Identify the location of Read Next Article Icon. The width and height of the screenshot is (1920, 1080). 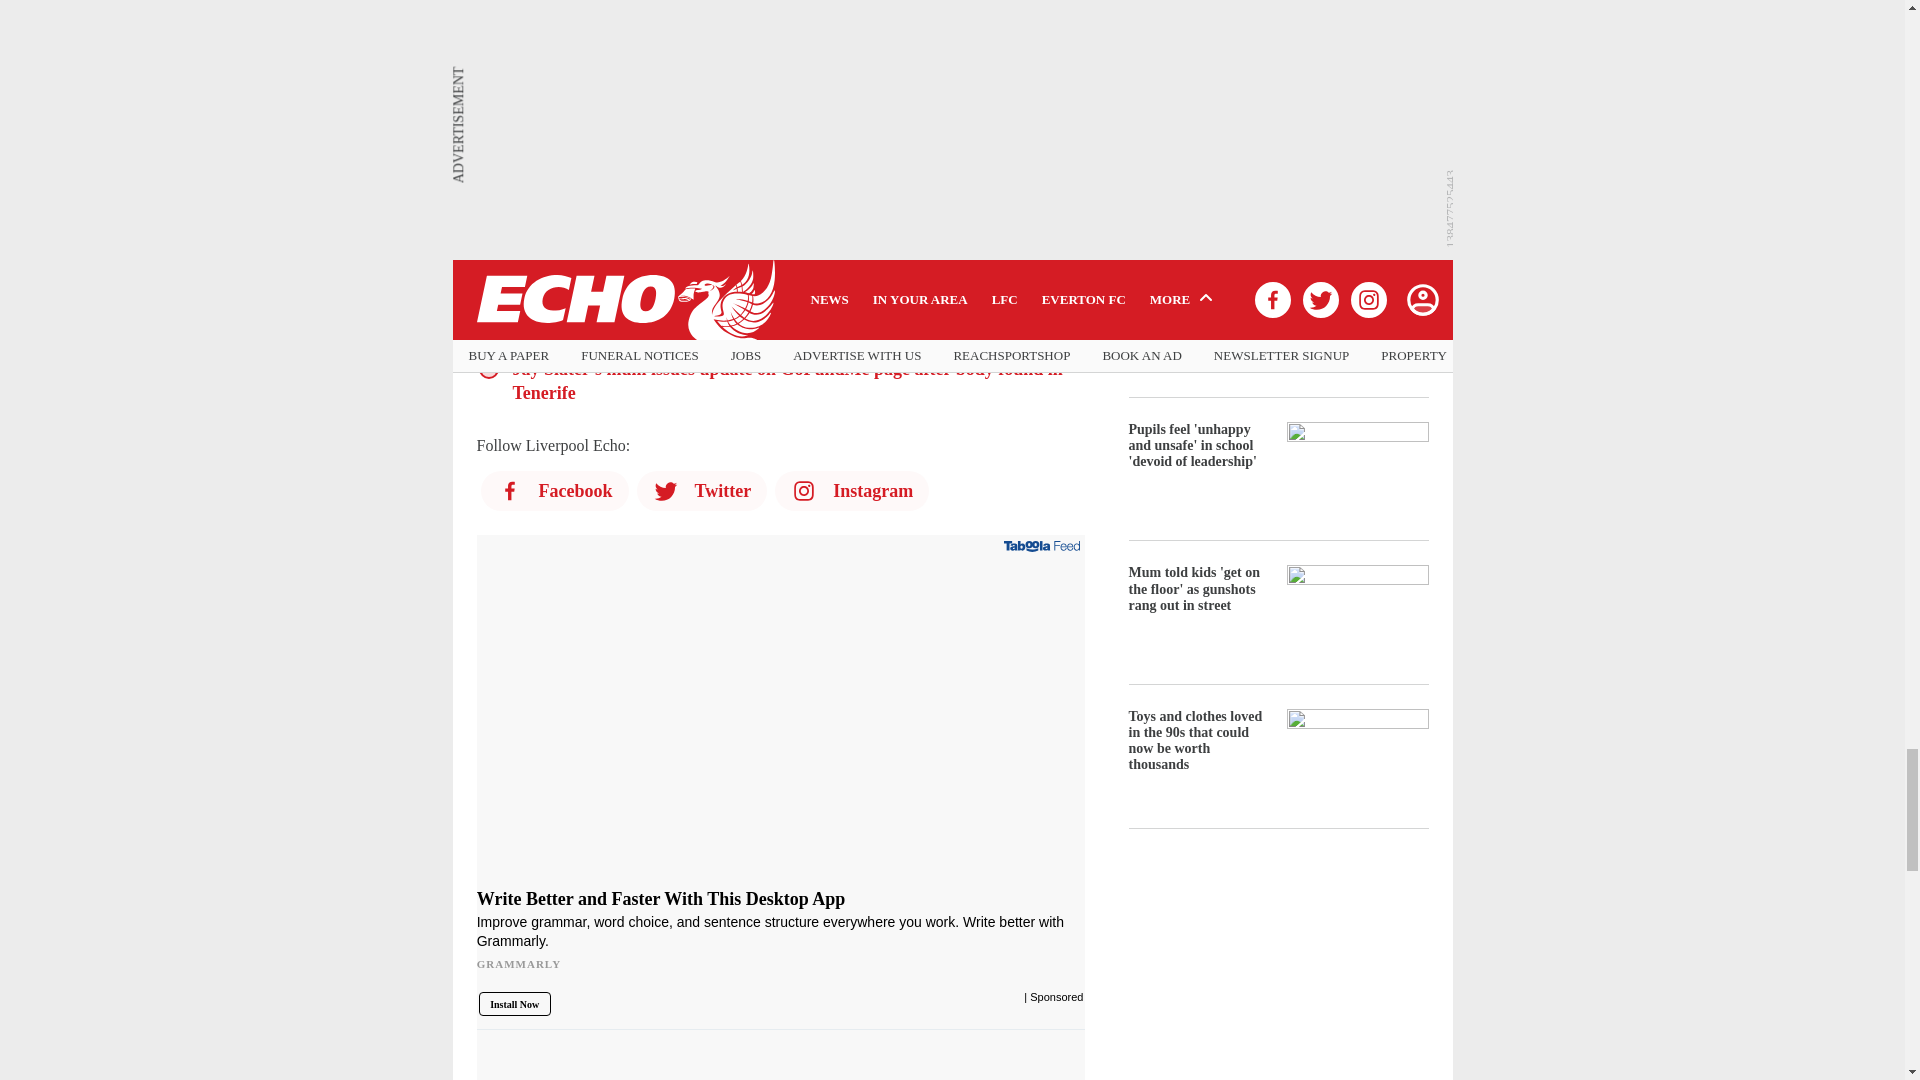
(488, 212).